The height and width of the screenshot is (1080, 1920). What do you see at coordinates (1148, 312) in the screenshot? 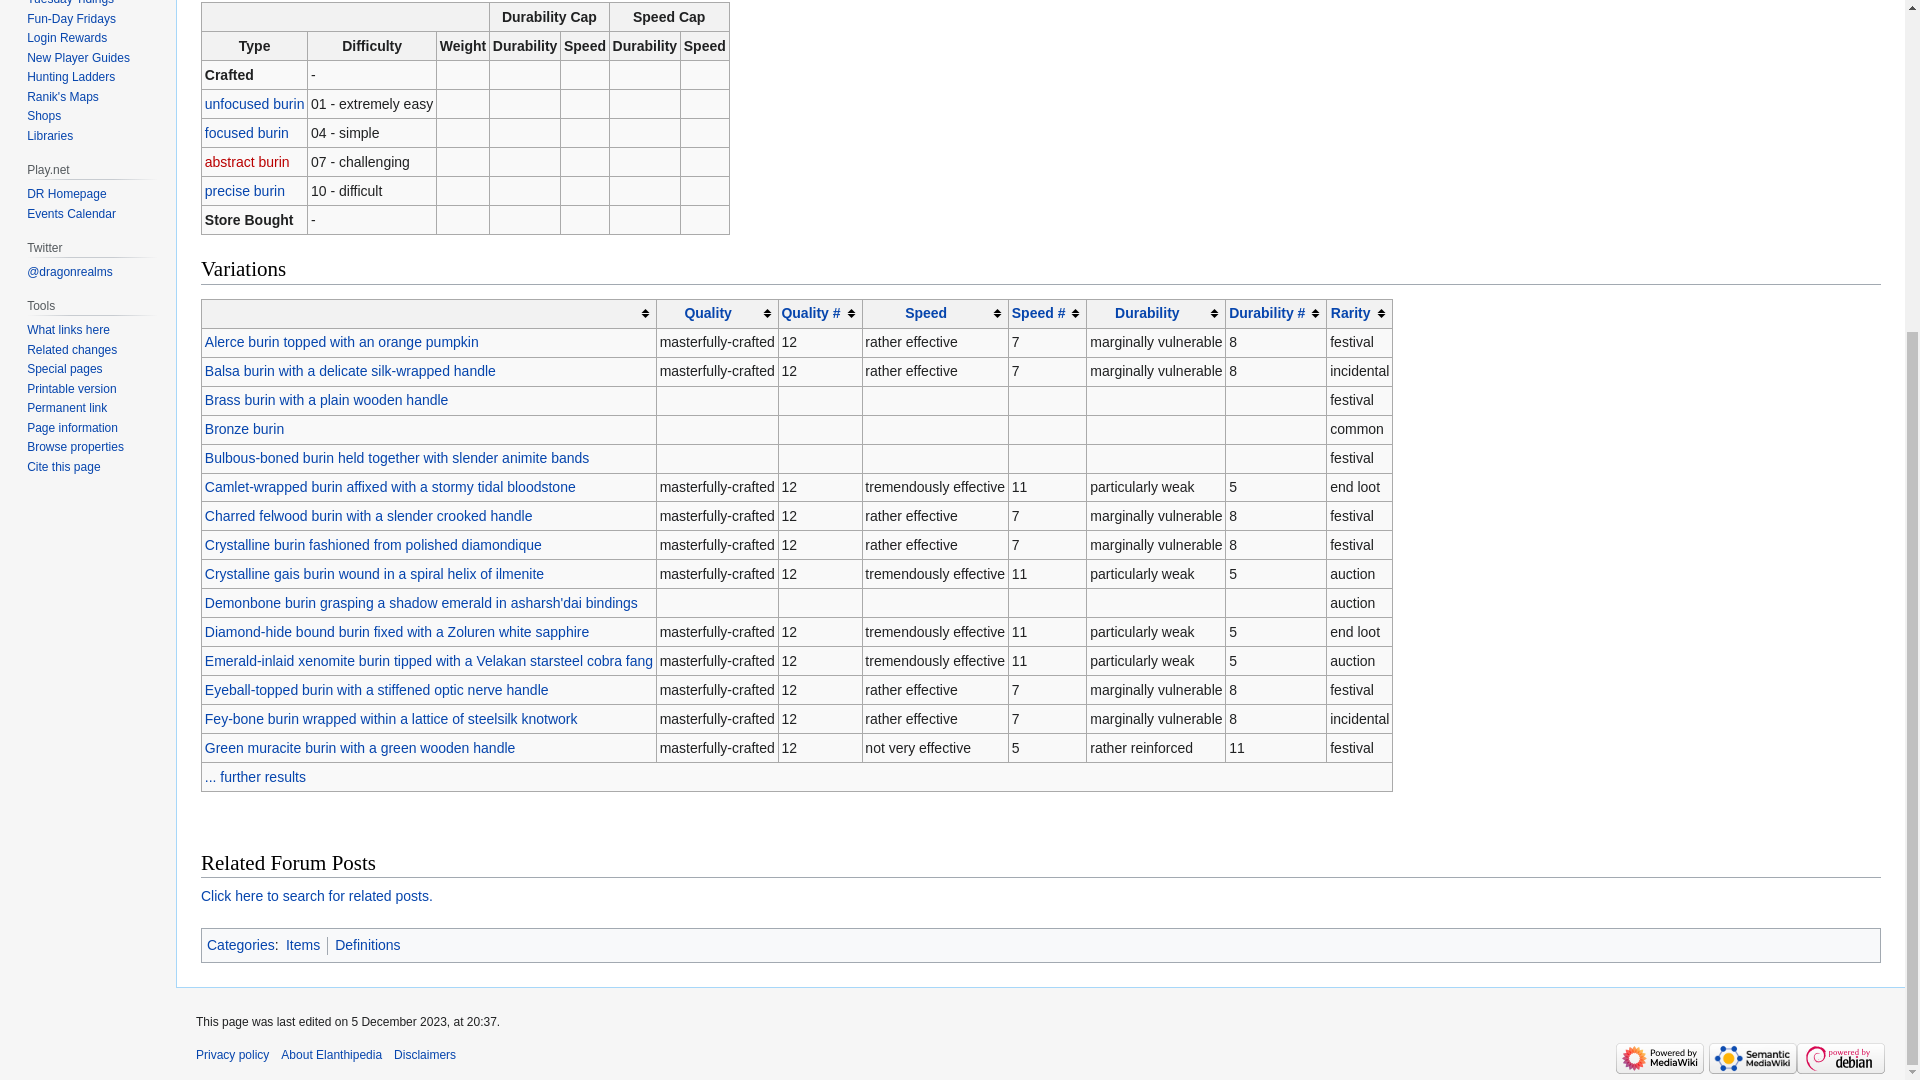
I see `Durability` at bounding box center [1148, 312].